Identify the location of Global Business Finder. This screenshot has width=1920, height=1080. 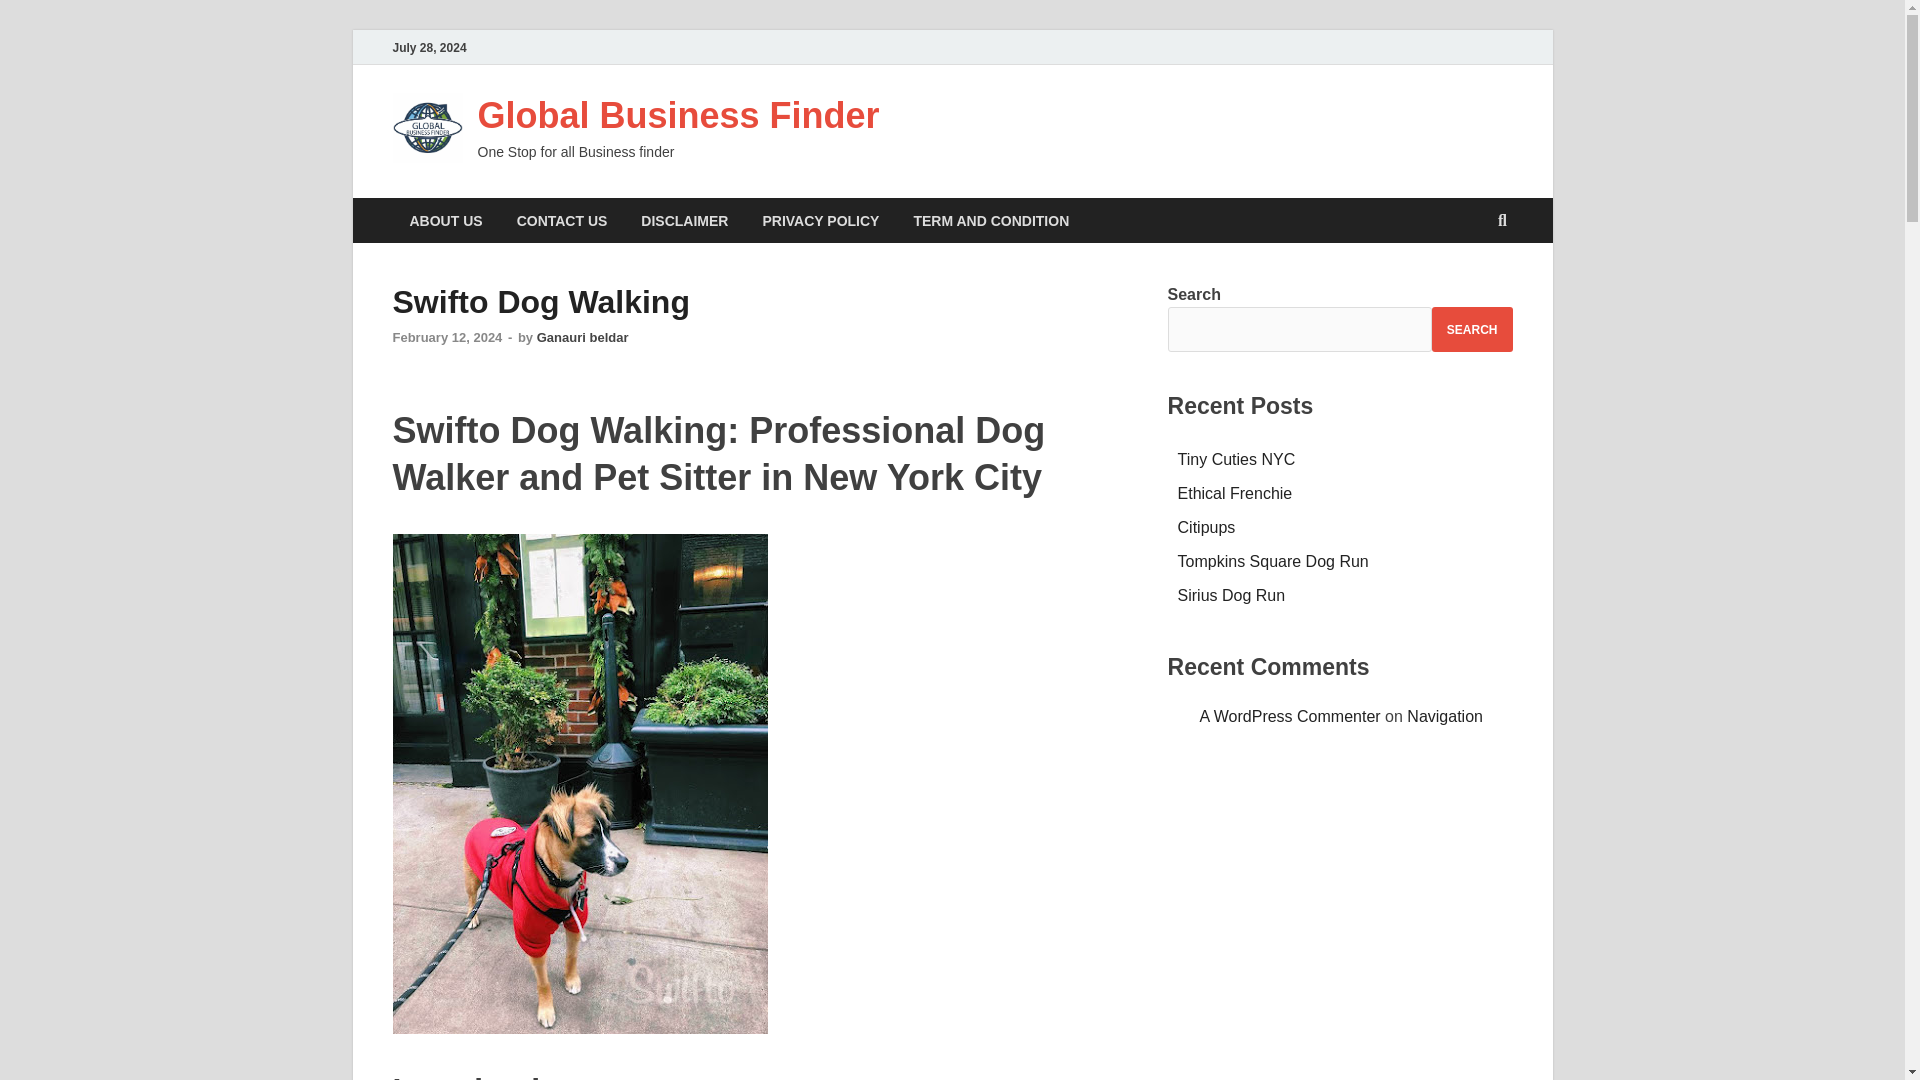
(678, 116).